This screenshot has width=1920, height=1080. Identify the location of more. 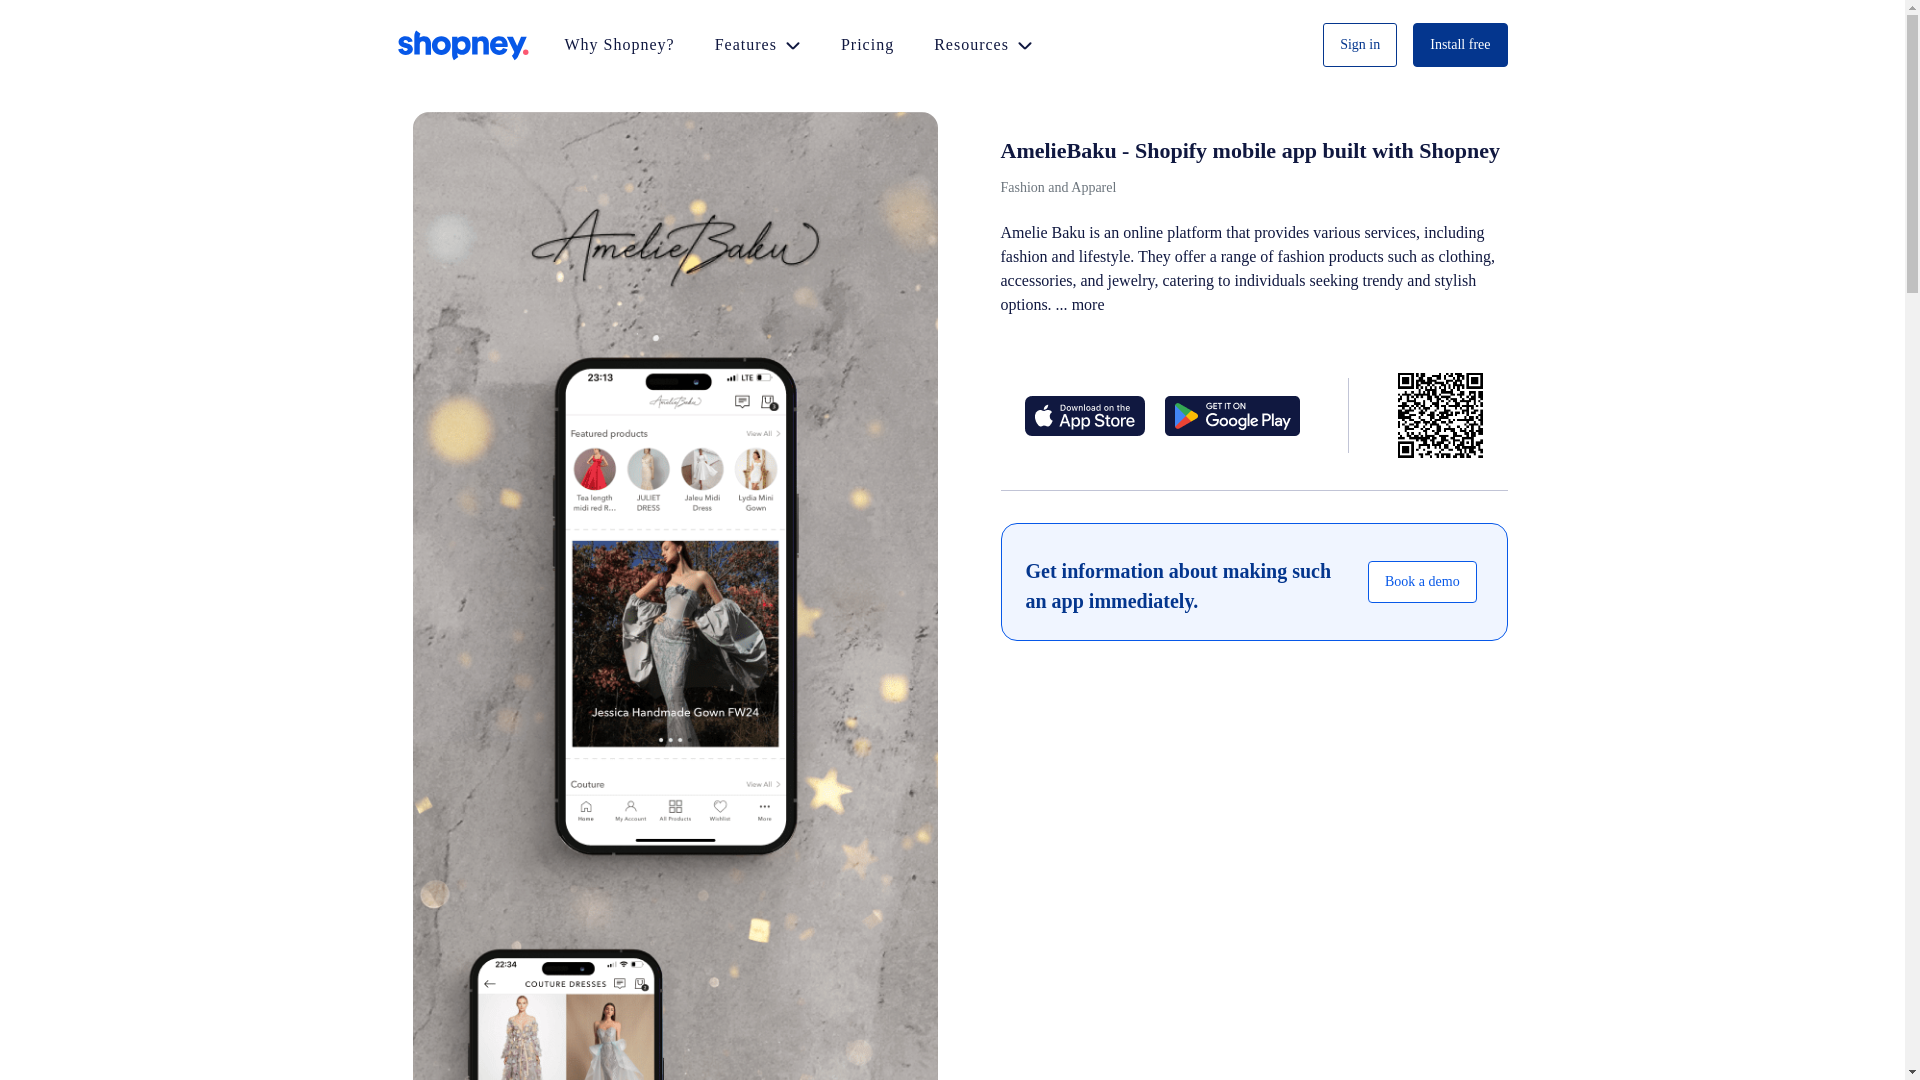
(1088, 304).